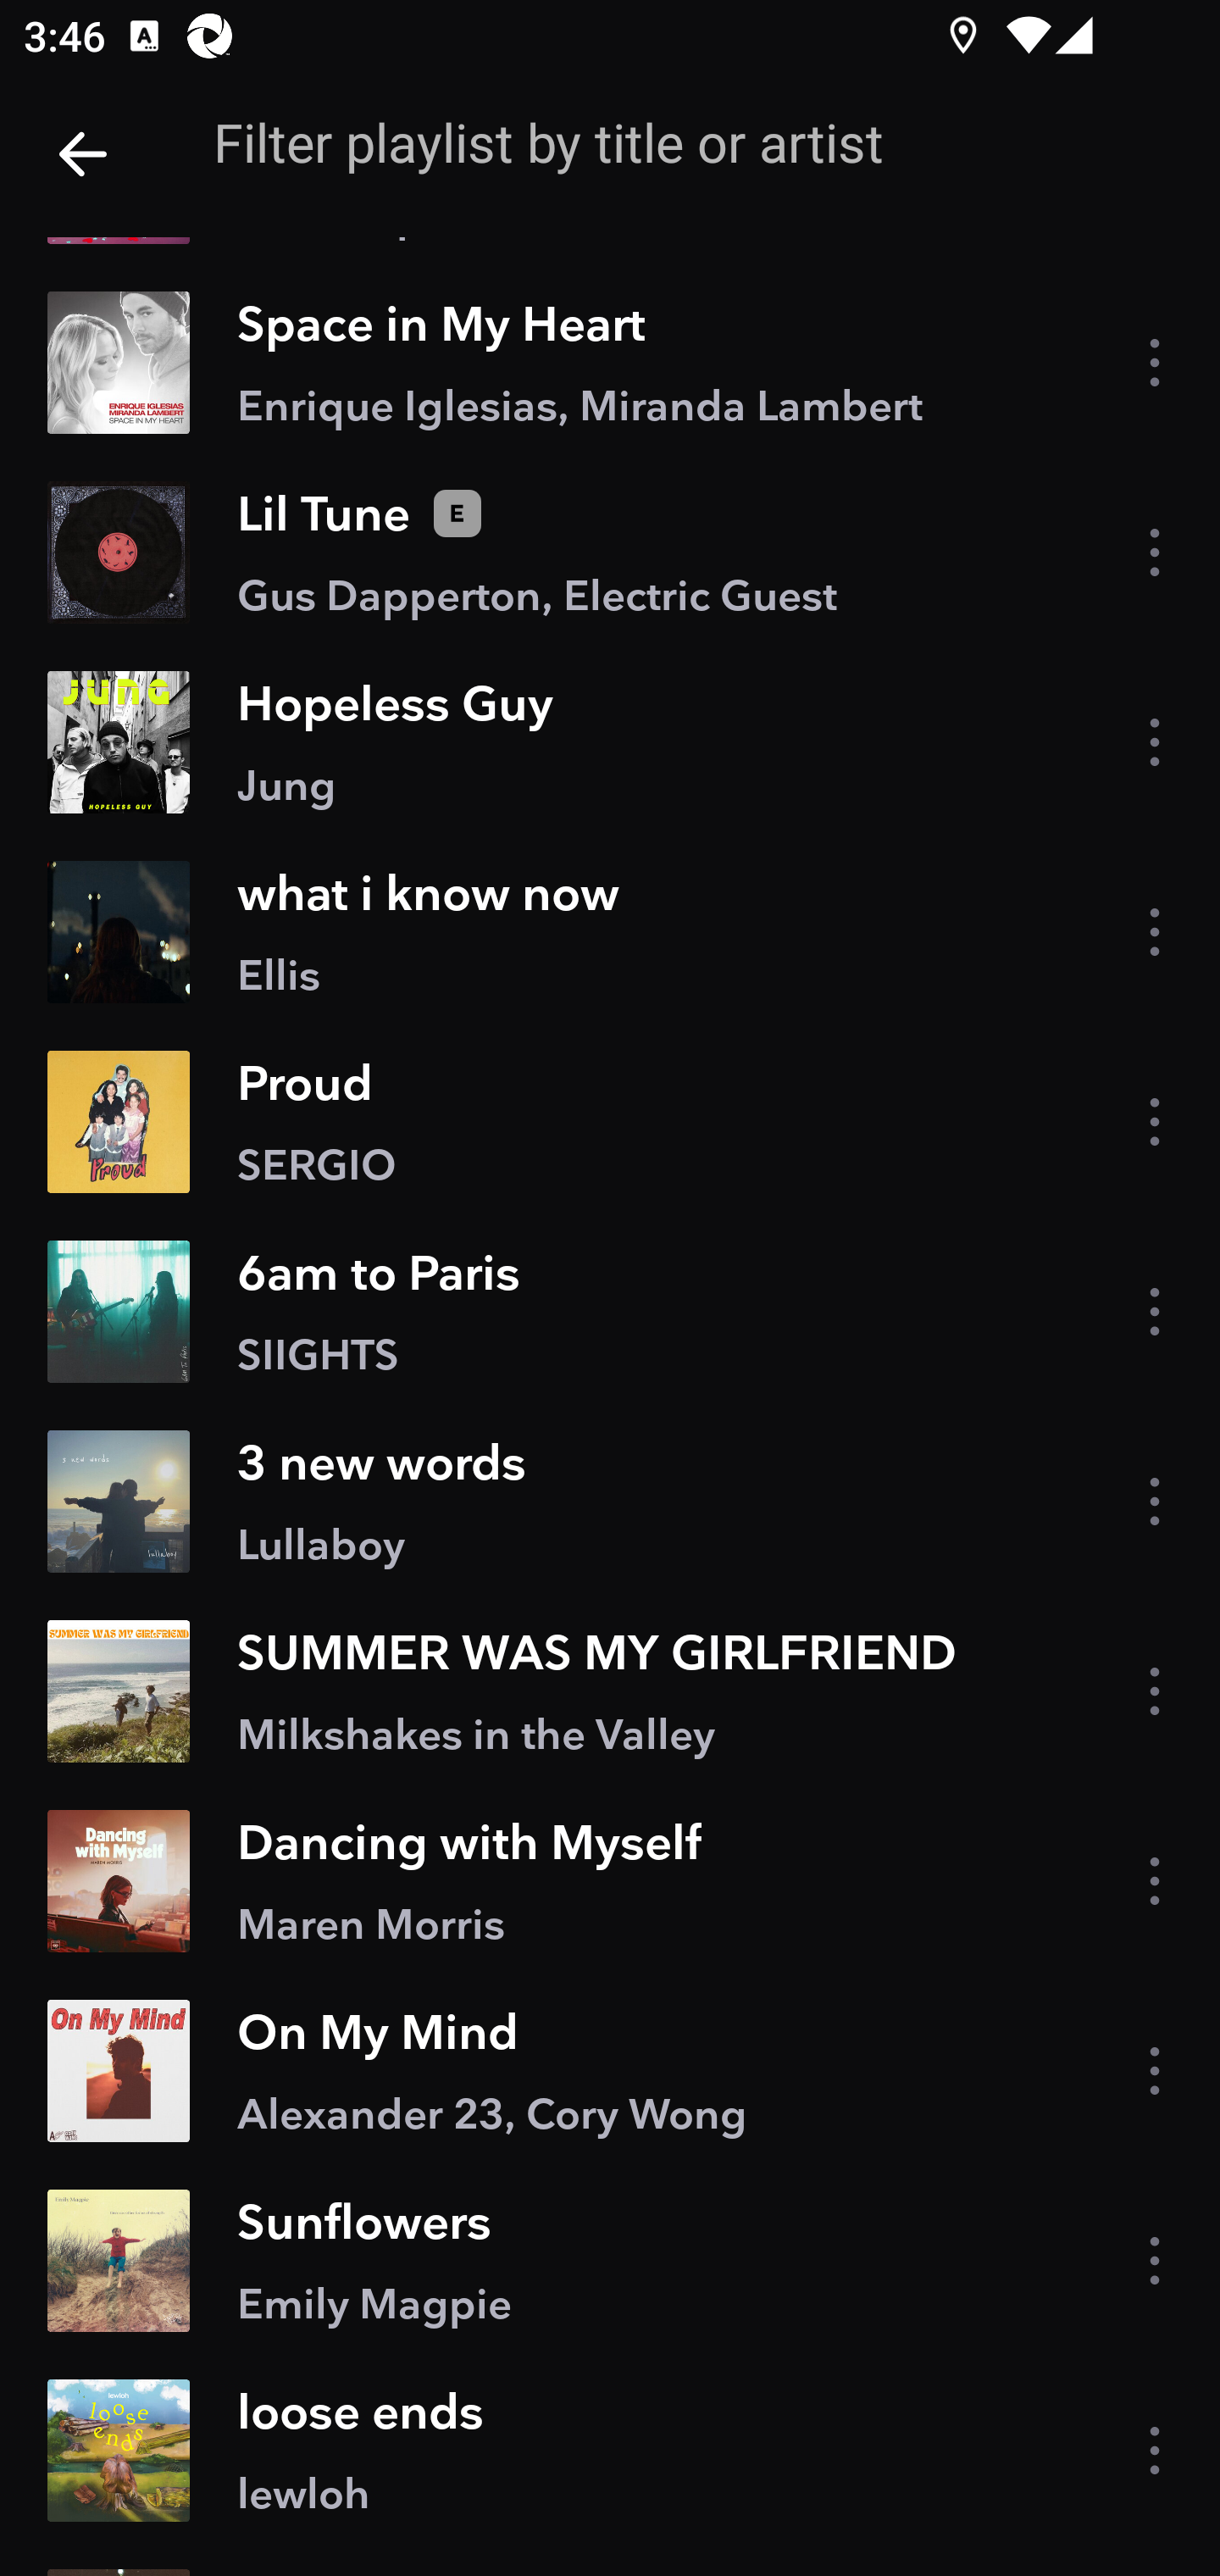 The width and height of the screenshot is (1220, 2576). Describe the element at coordinates (610, 2071) in the screenshot. I see `On My Mind Alexander 23, Cory Wong` at that location.